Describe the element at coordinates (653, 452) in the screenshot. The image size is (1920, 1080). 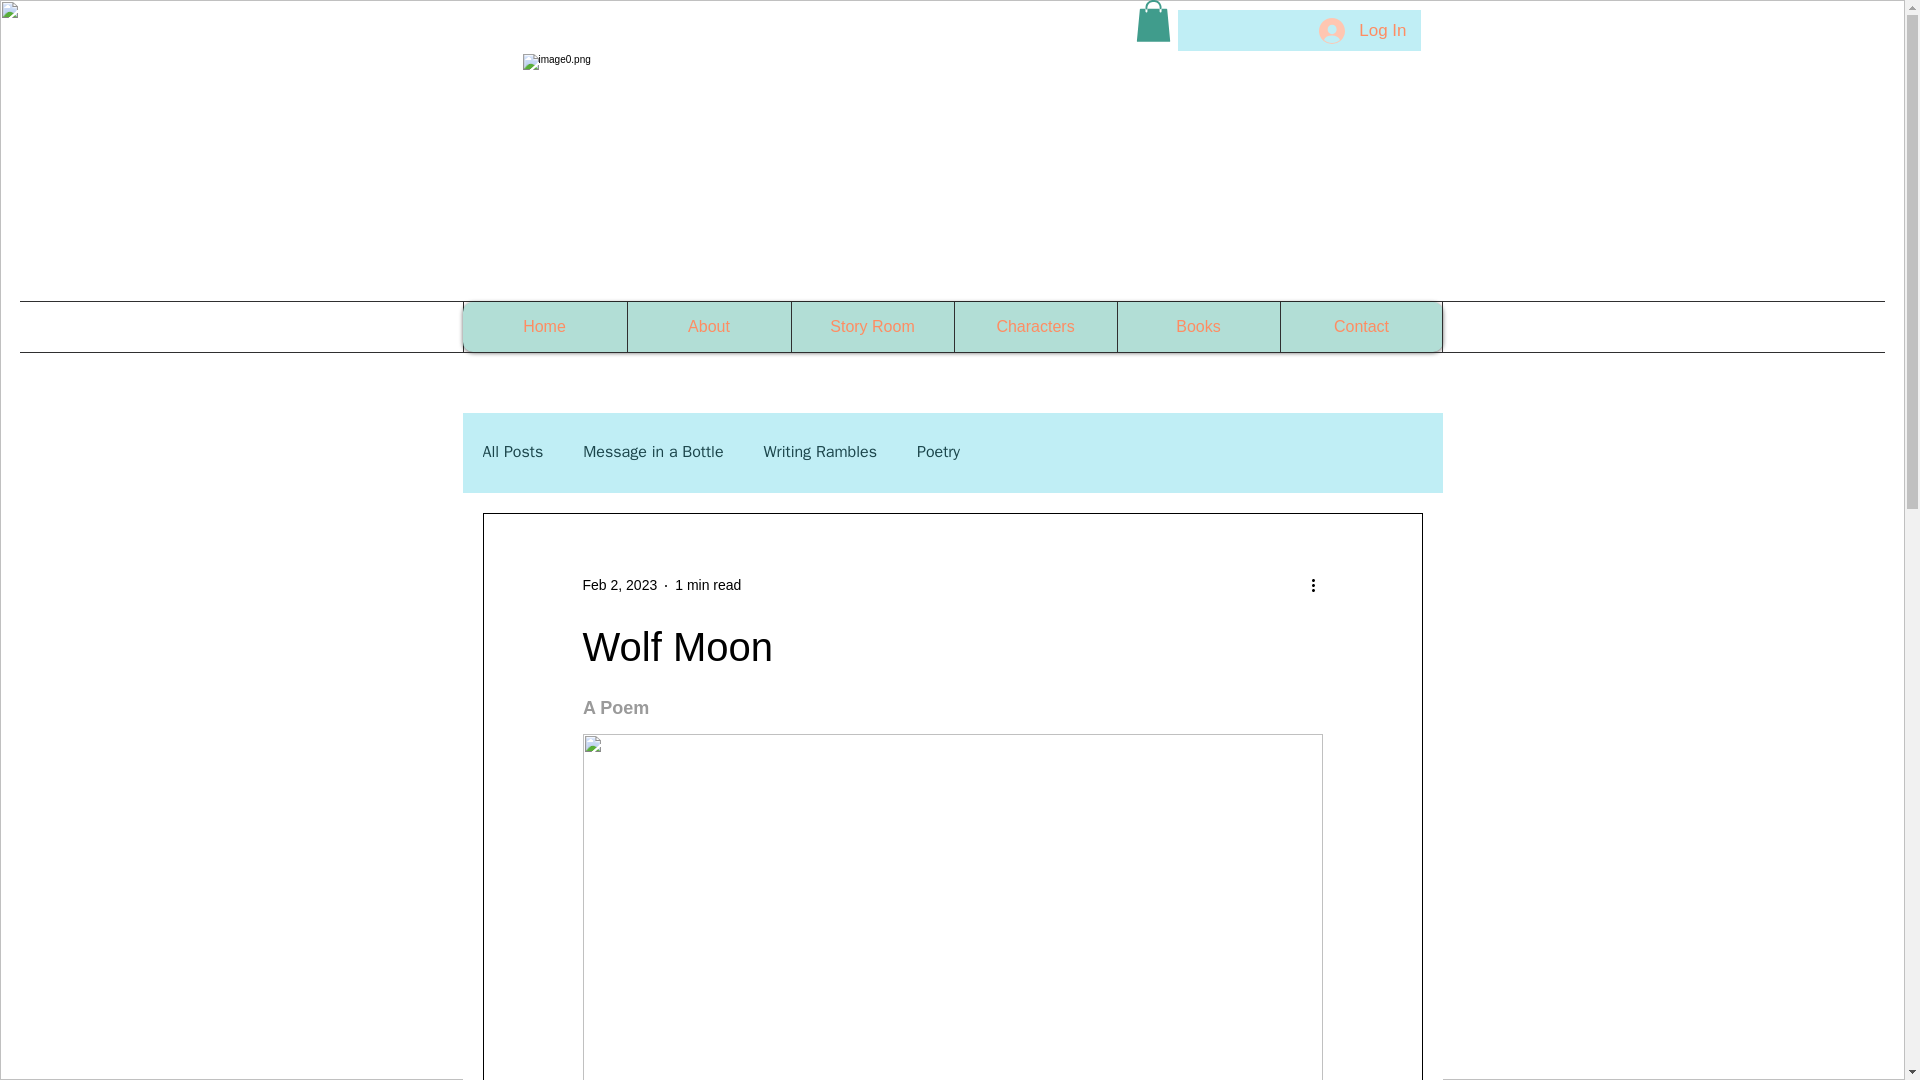
I see `Message in a Bottle` at that location.